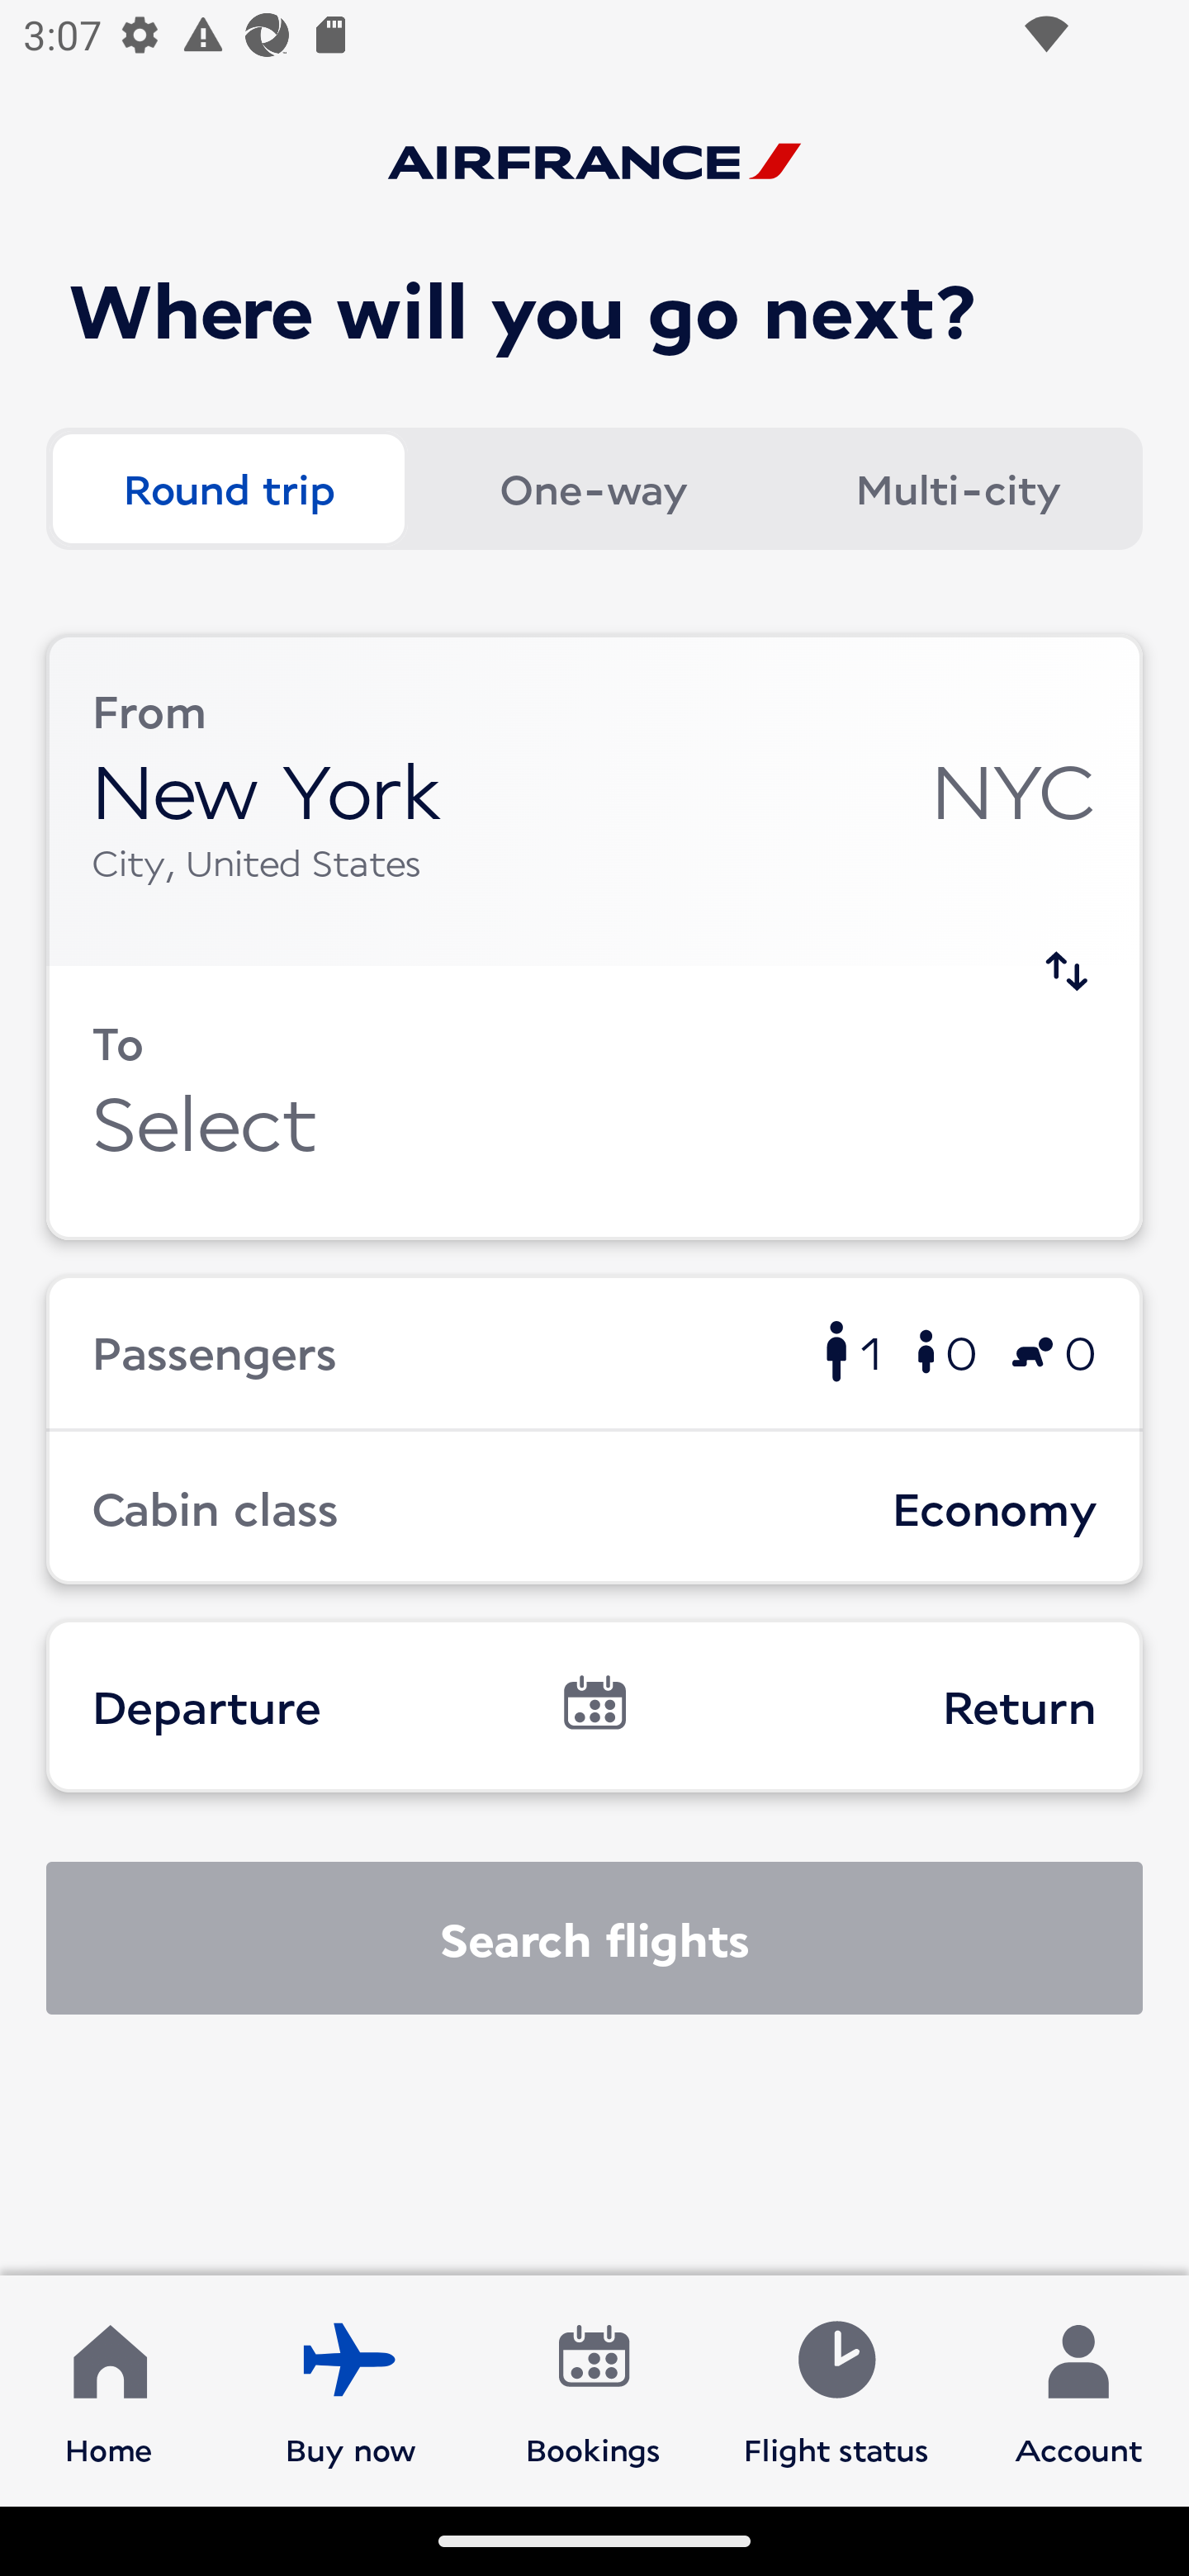  I want to click on Account, so click(1078, 2389).